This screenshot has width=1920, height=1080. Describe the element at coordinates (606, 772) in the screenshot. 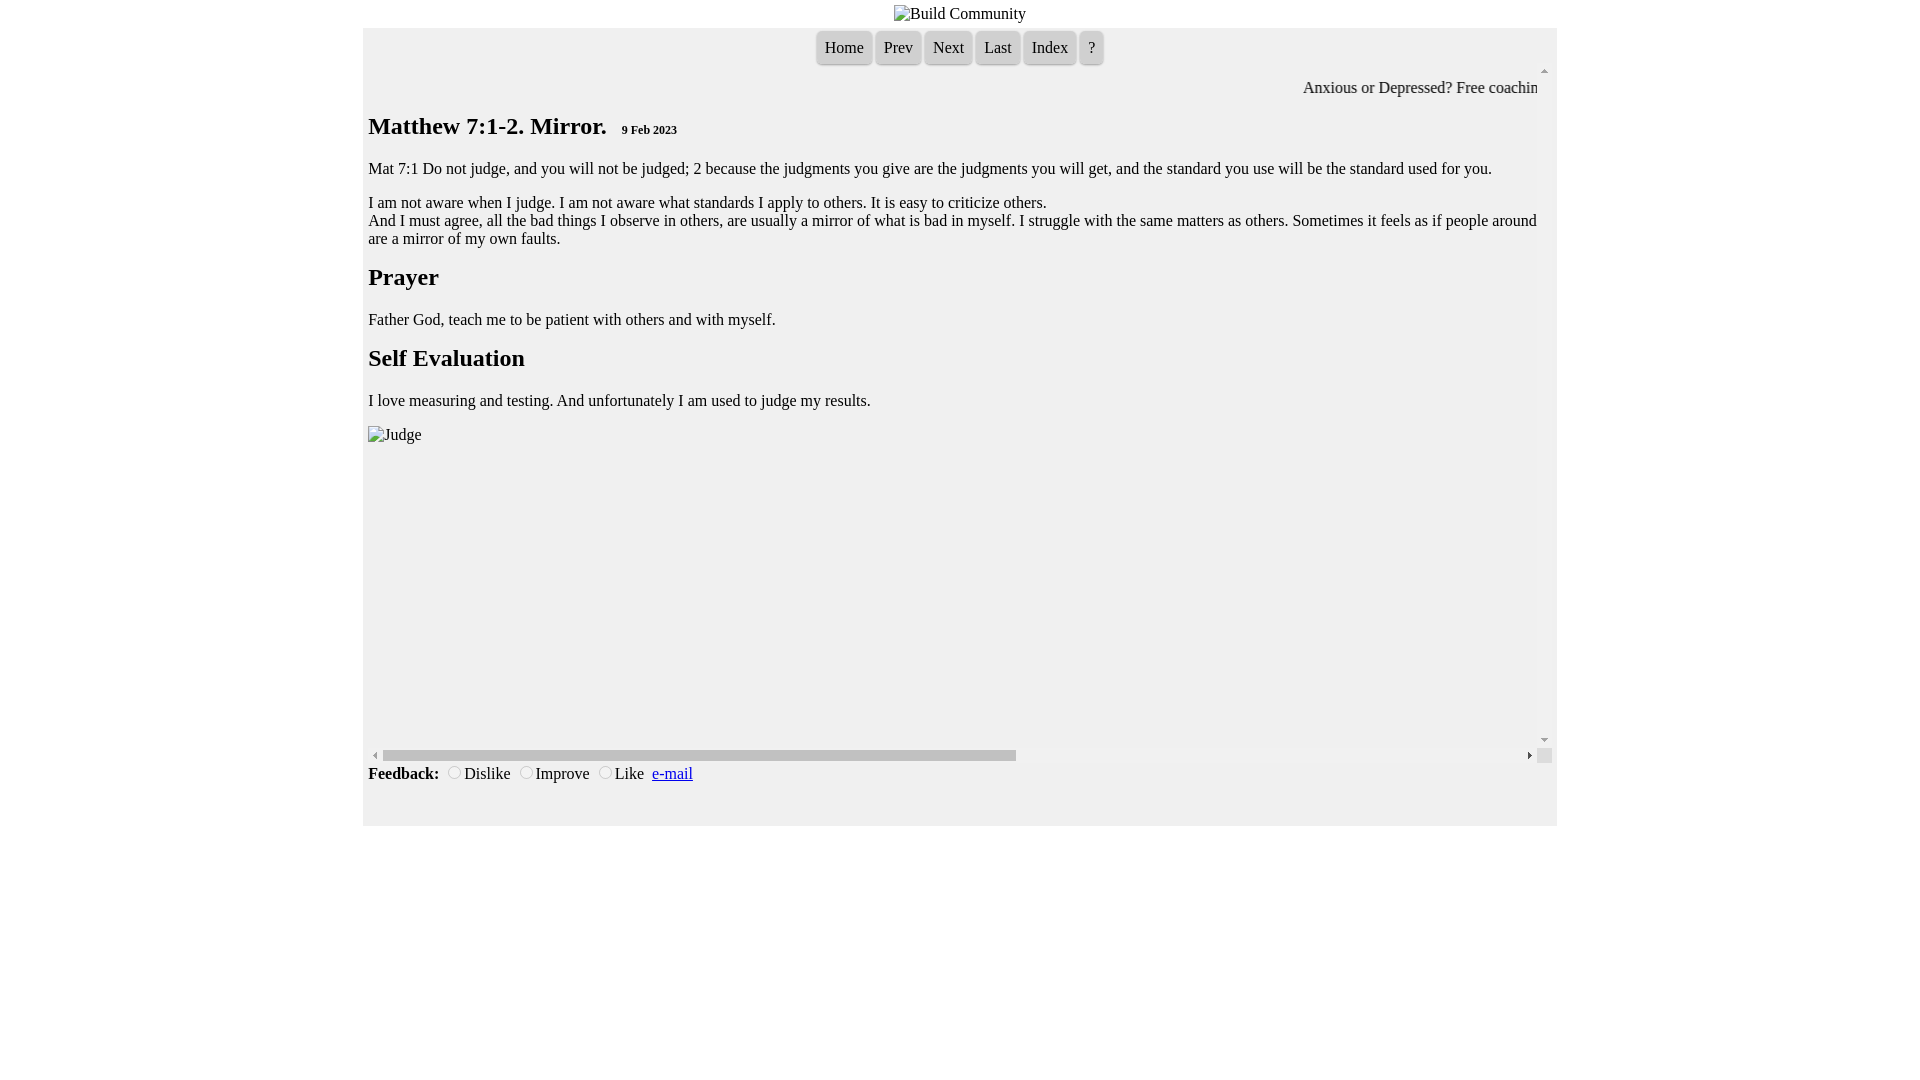

I see `like` at that location.